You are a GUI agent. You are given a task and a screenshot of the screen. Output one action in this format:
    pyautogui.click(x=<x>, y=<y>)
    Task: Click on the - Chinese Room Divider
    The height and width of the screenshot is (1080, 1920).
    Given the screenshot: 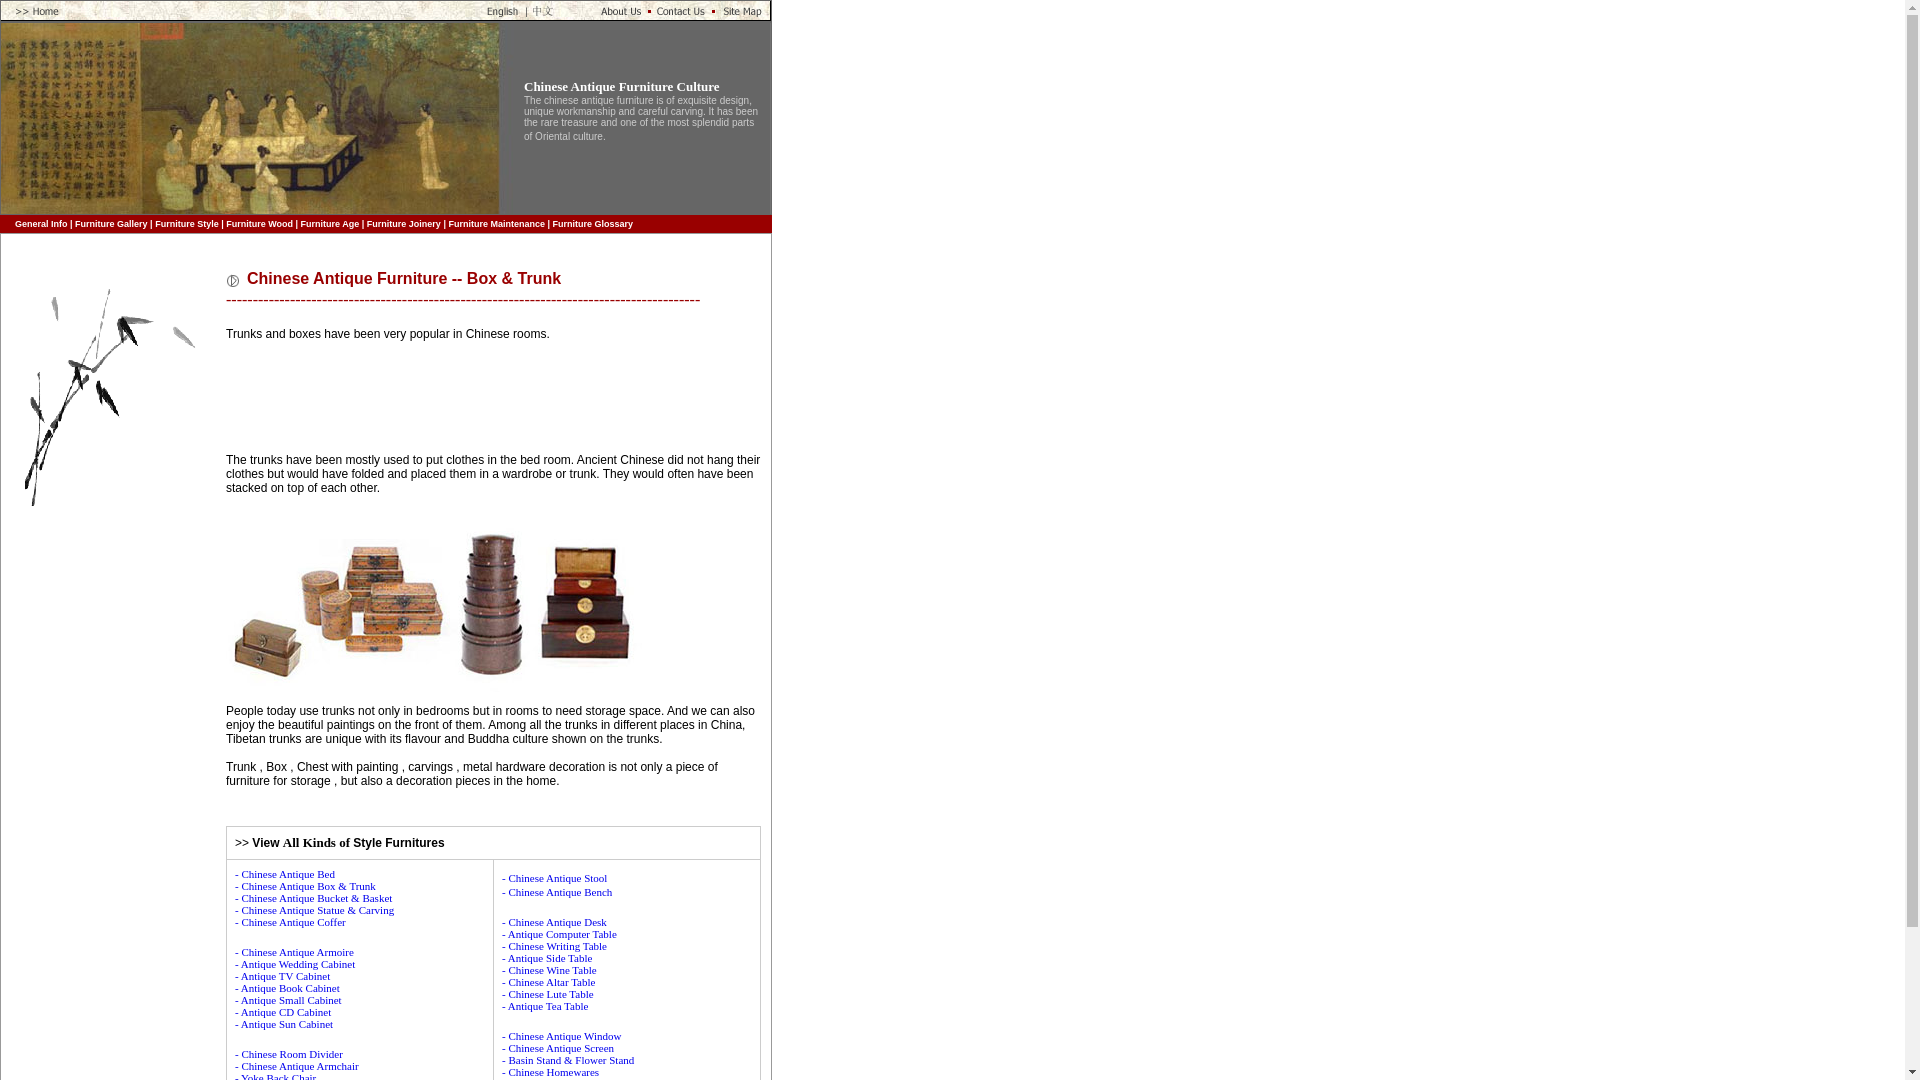 What is the action you would take?
    pyautogui.click(x=288, y=1053)
    